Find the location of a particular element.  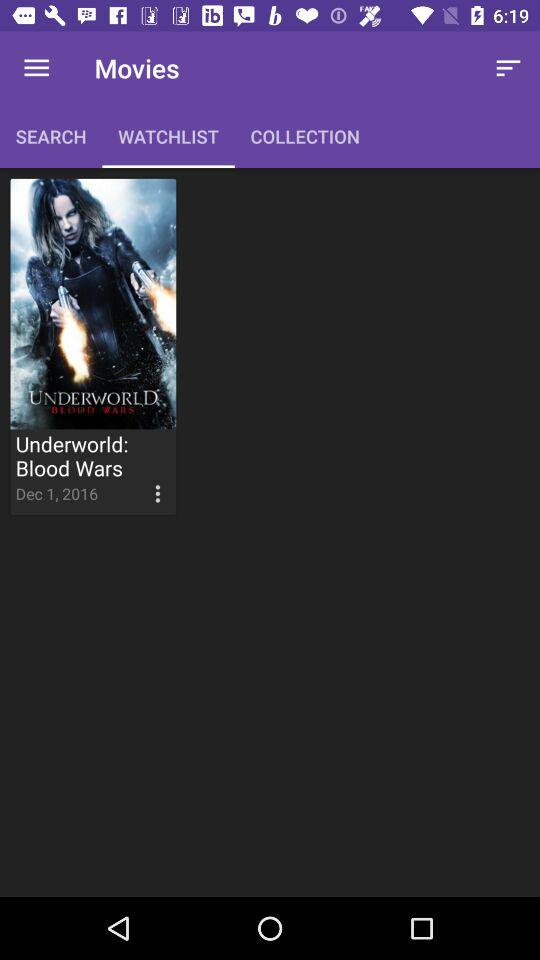

press the item to the left of the movies is located at coordinates (36, 68).